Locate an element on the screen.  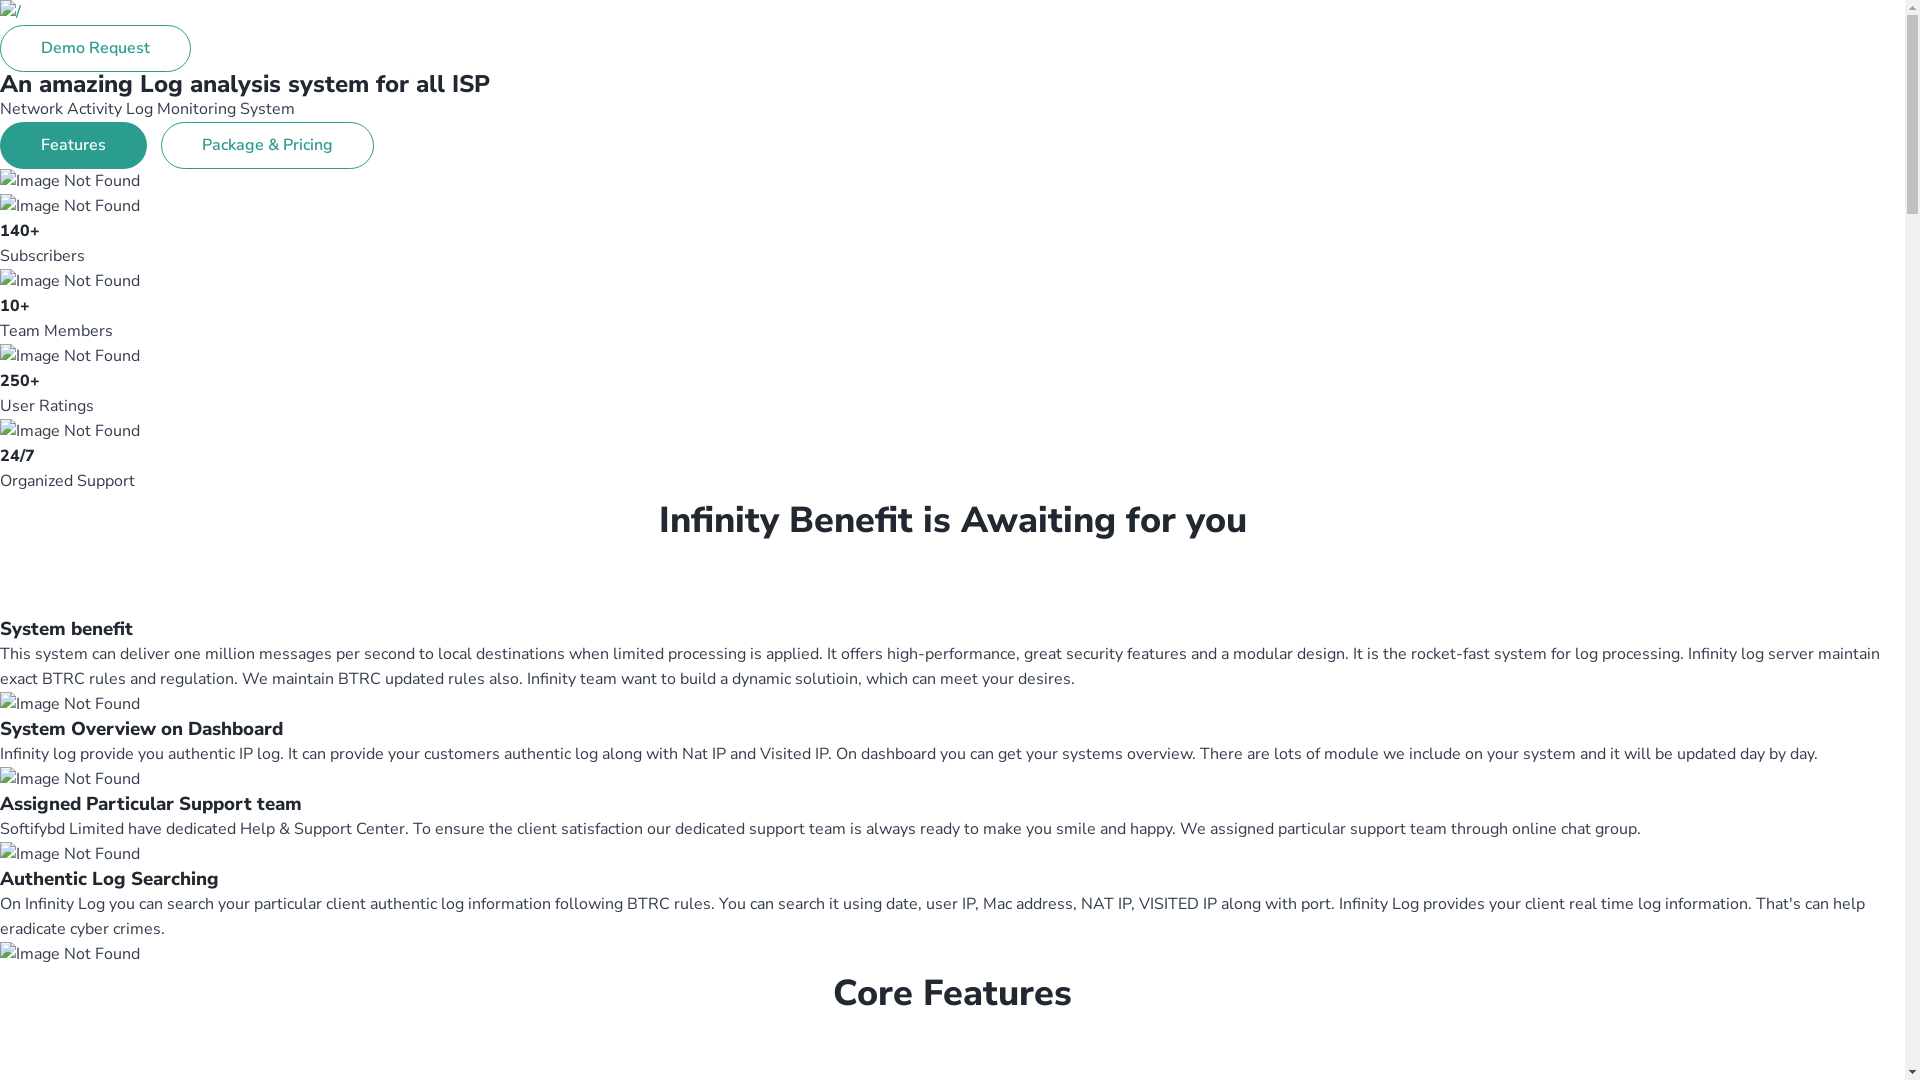
Package & Pricing is located at coordinates (268, 146).